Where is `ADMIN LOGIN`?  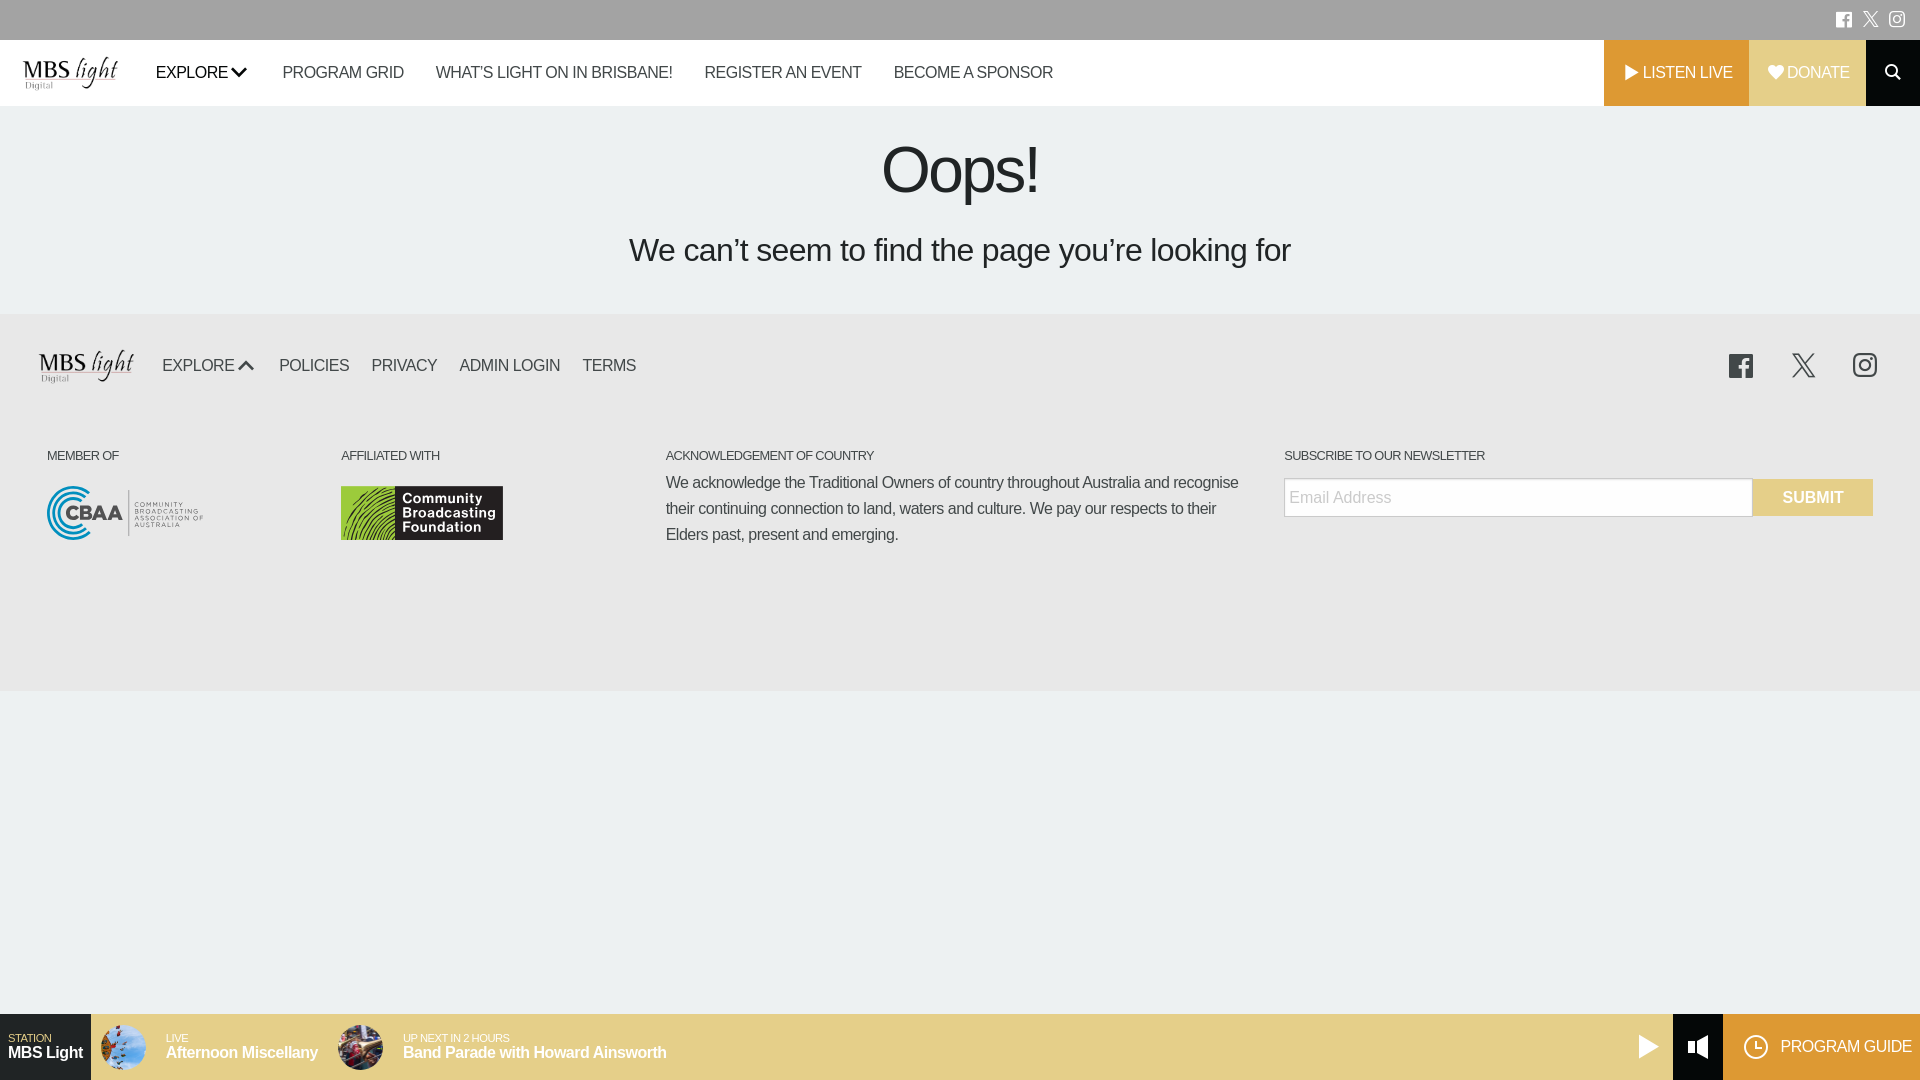
ADMIN LOGIN is located at coordinates (510, 366).